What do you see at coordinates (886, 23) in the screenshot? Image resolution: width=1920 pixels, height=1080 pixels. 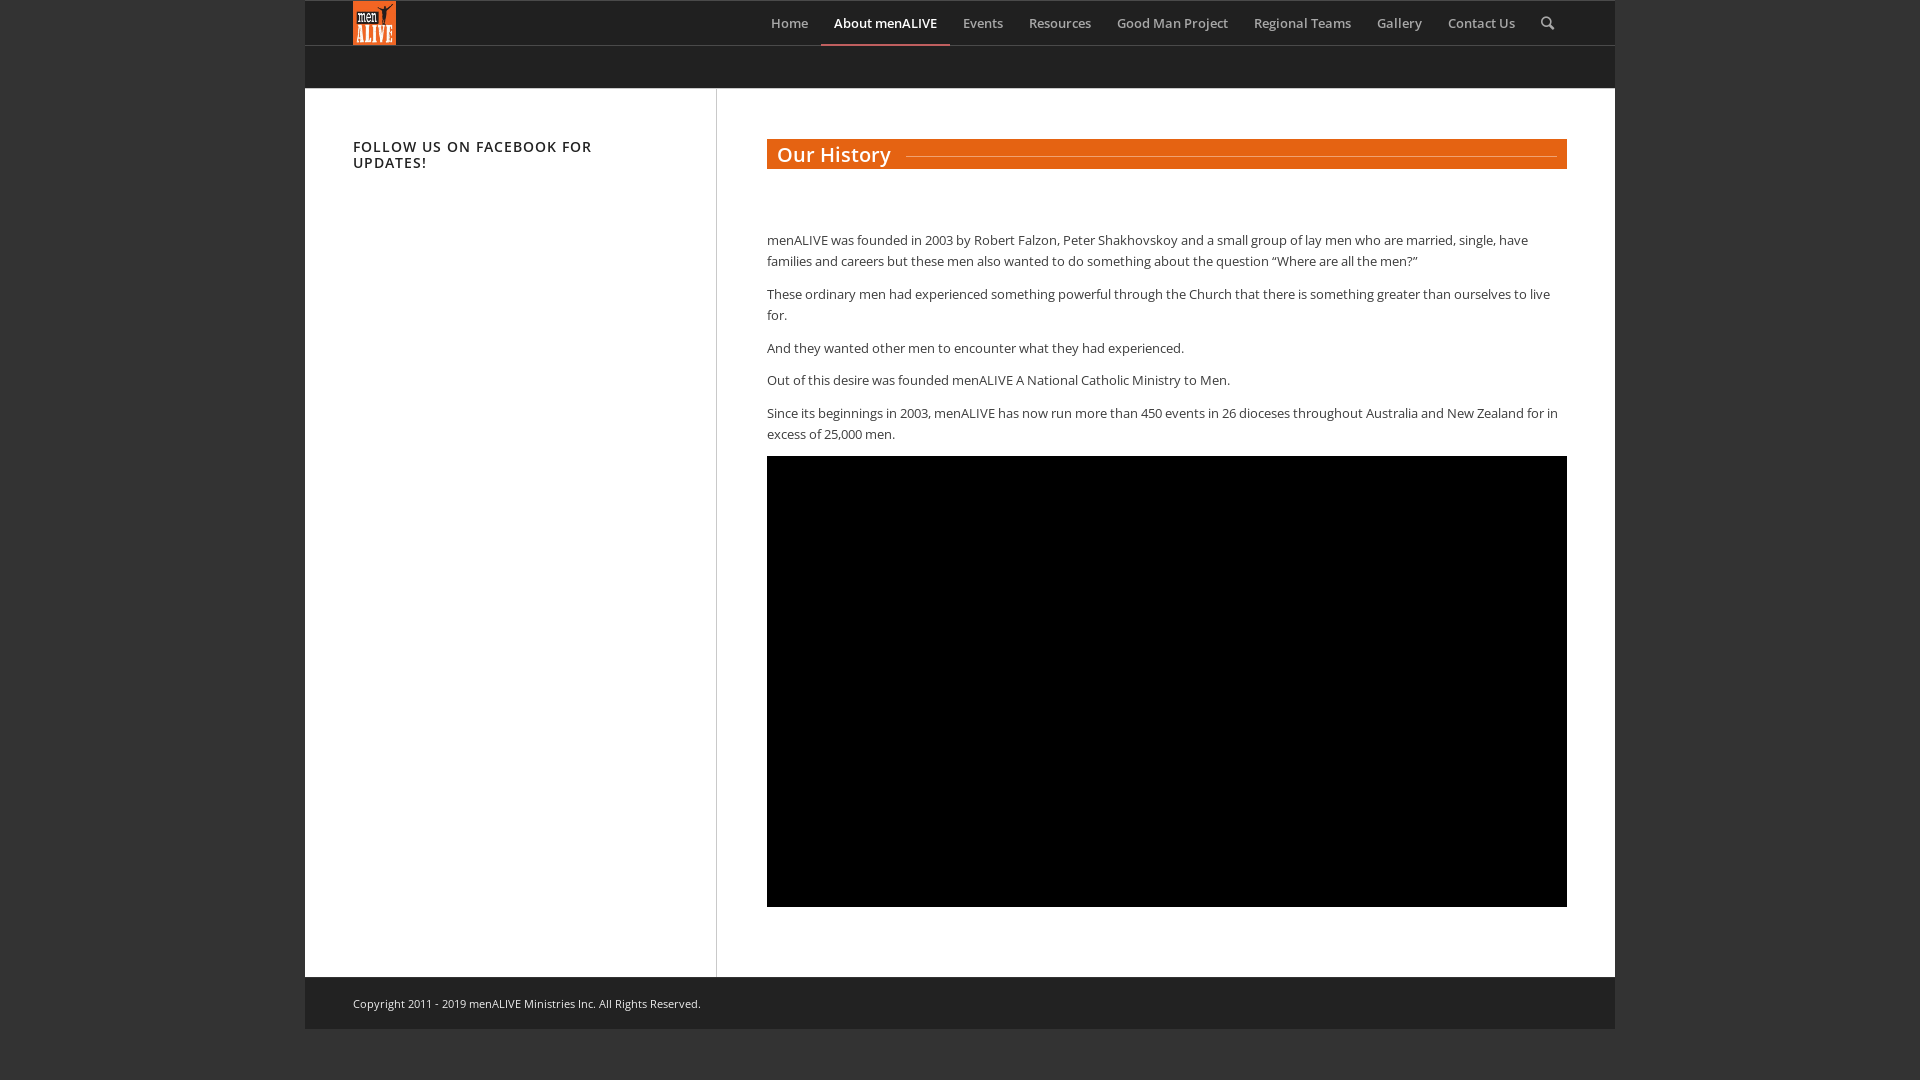 I see `About menALIVE` at bounding box center [886, 23].